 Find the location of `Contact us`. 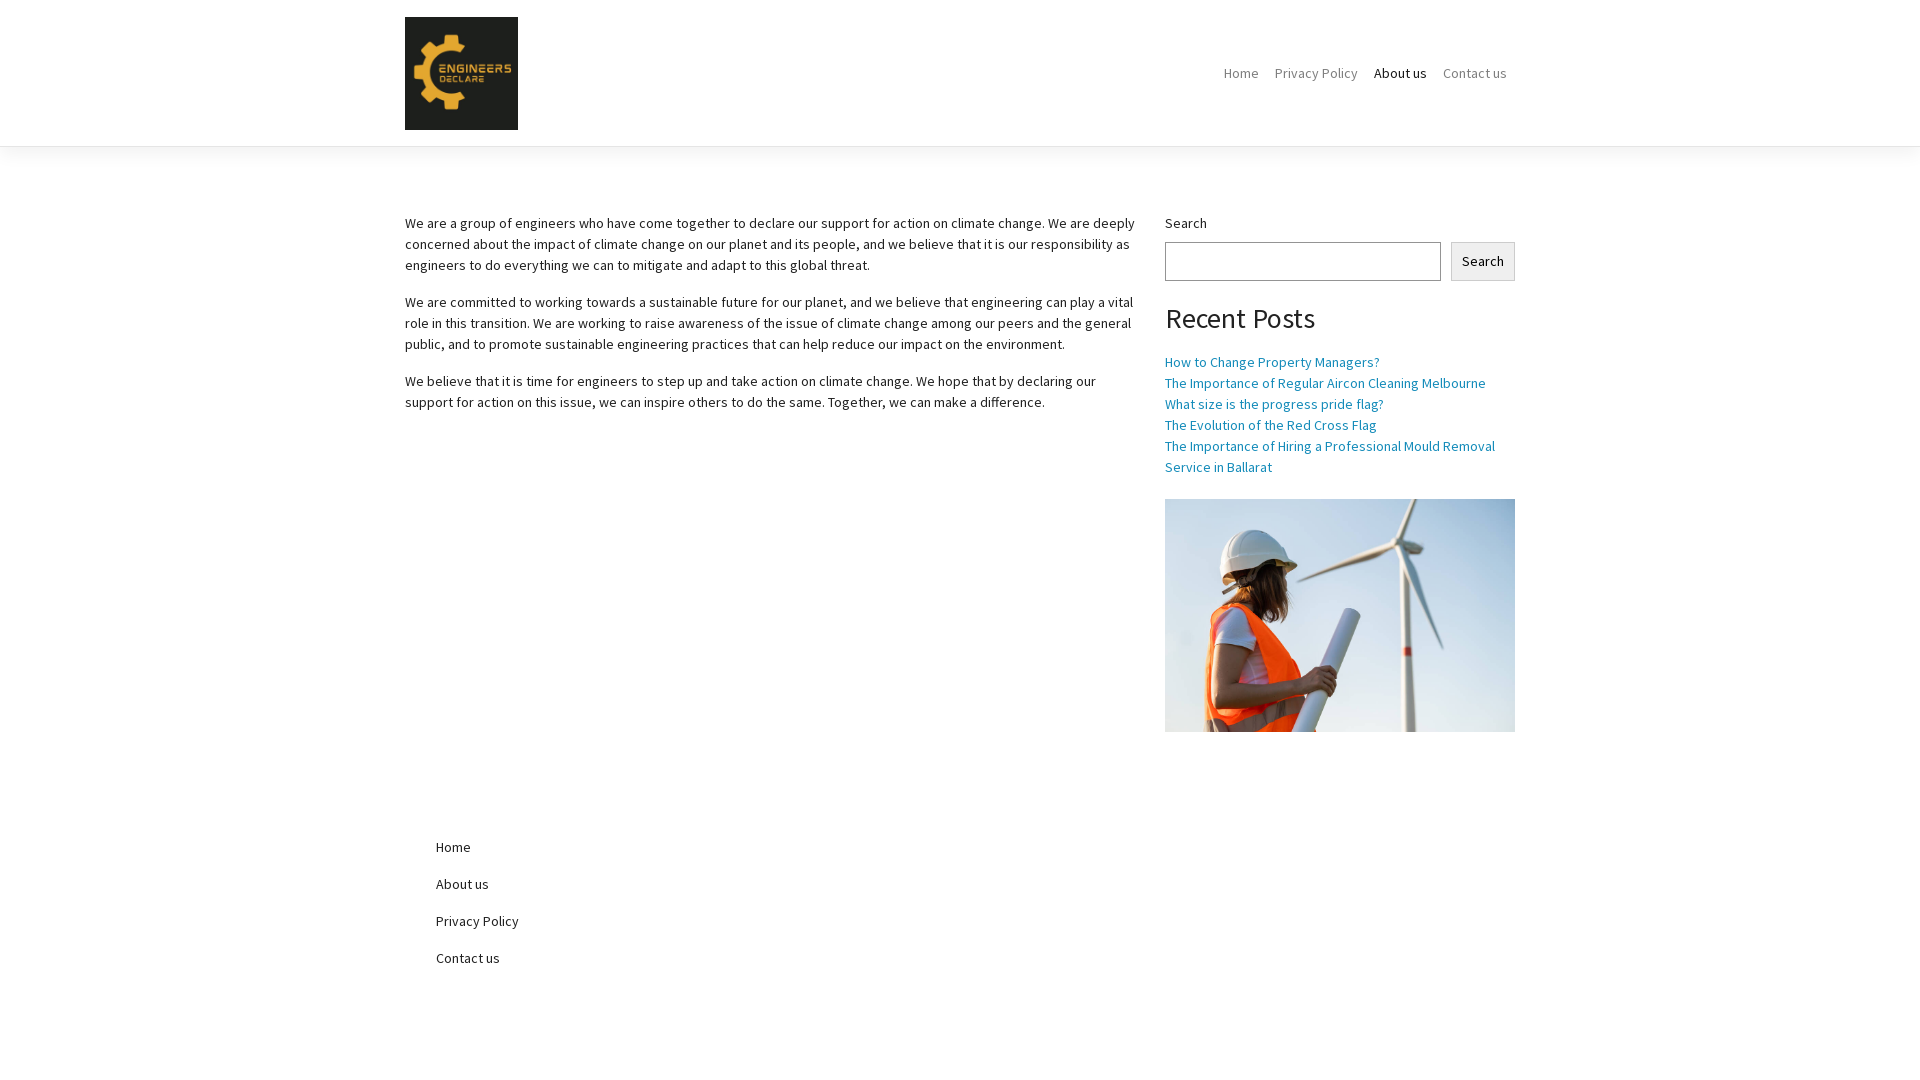

Contact us is located at coordinates (590, 958).